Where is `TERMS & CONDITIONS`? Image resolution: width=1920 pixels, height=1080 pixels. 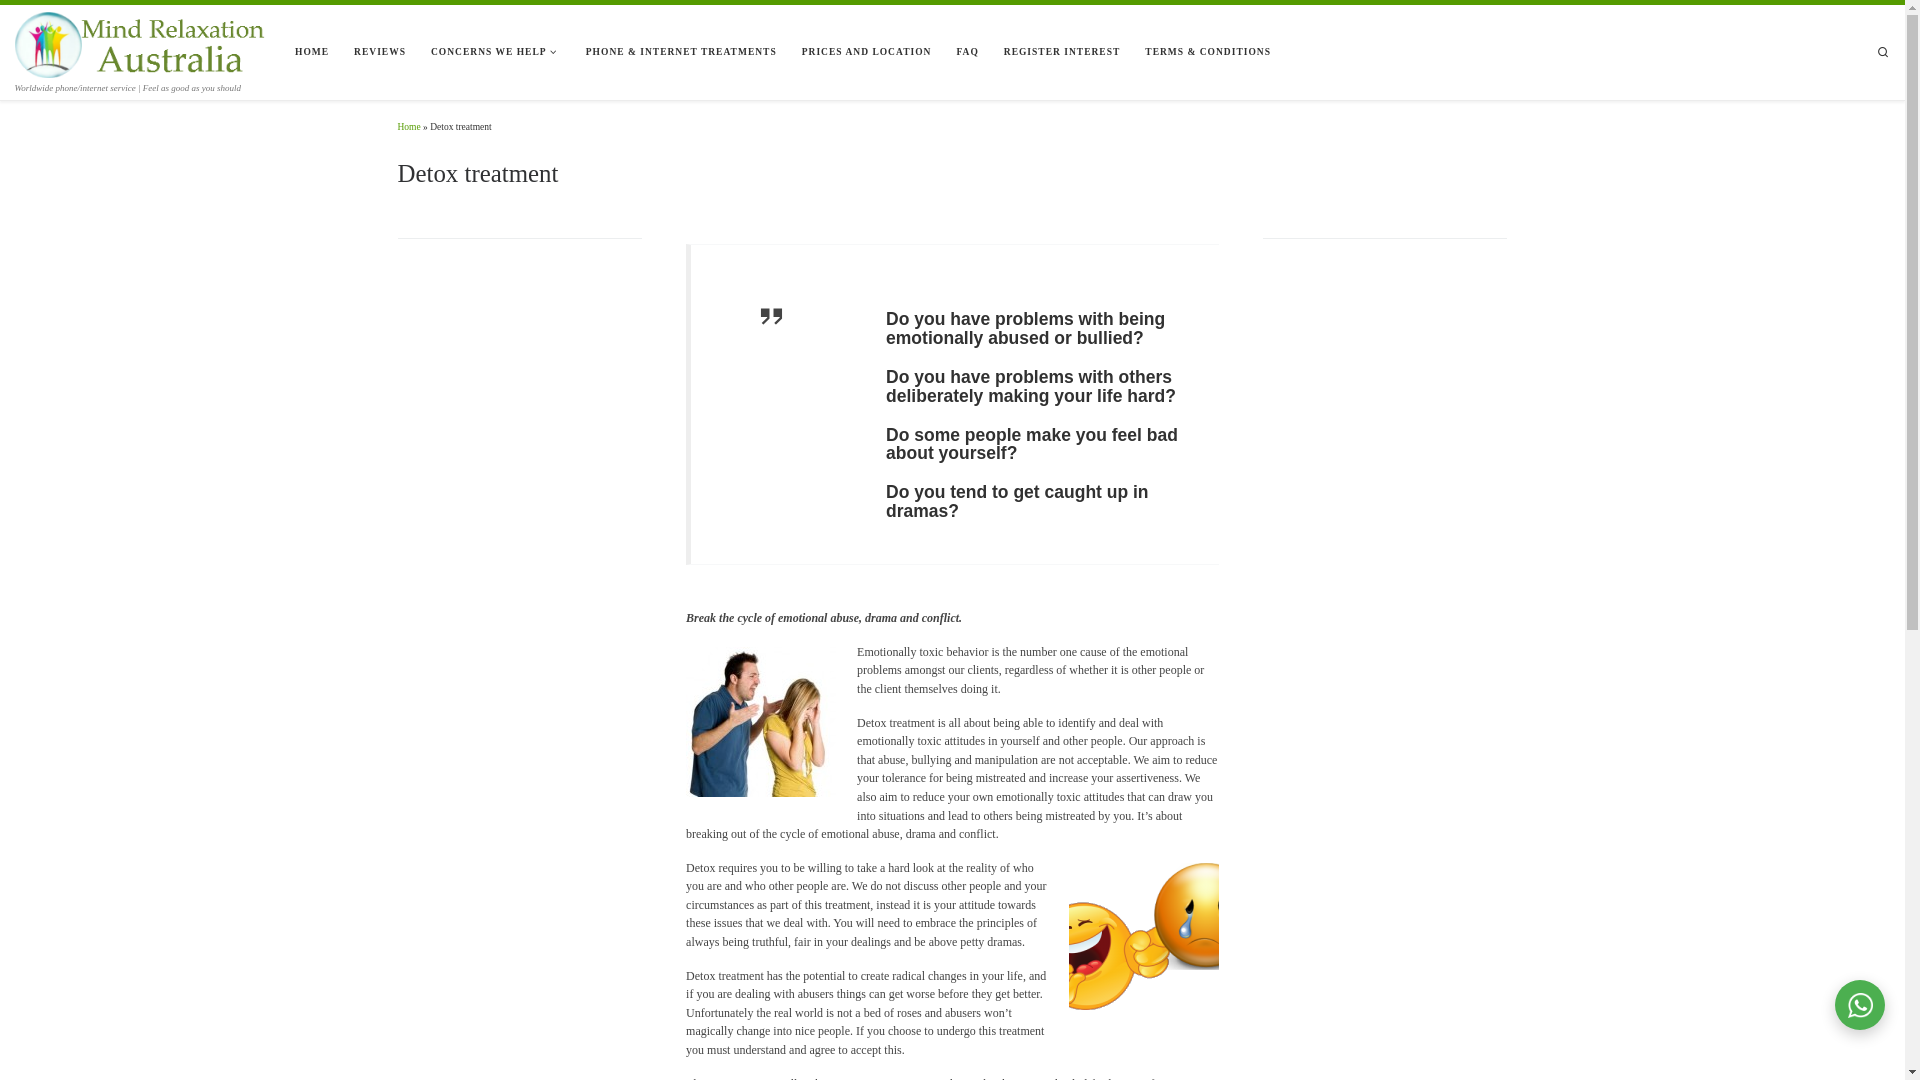
TERMS & CONDITIONS is located at coordinates (1208, 52).